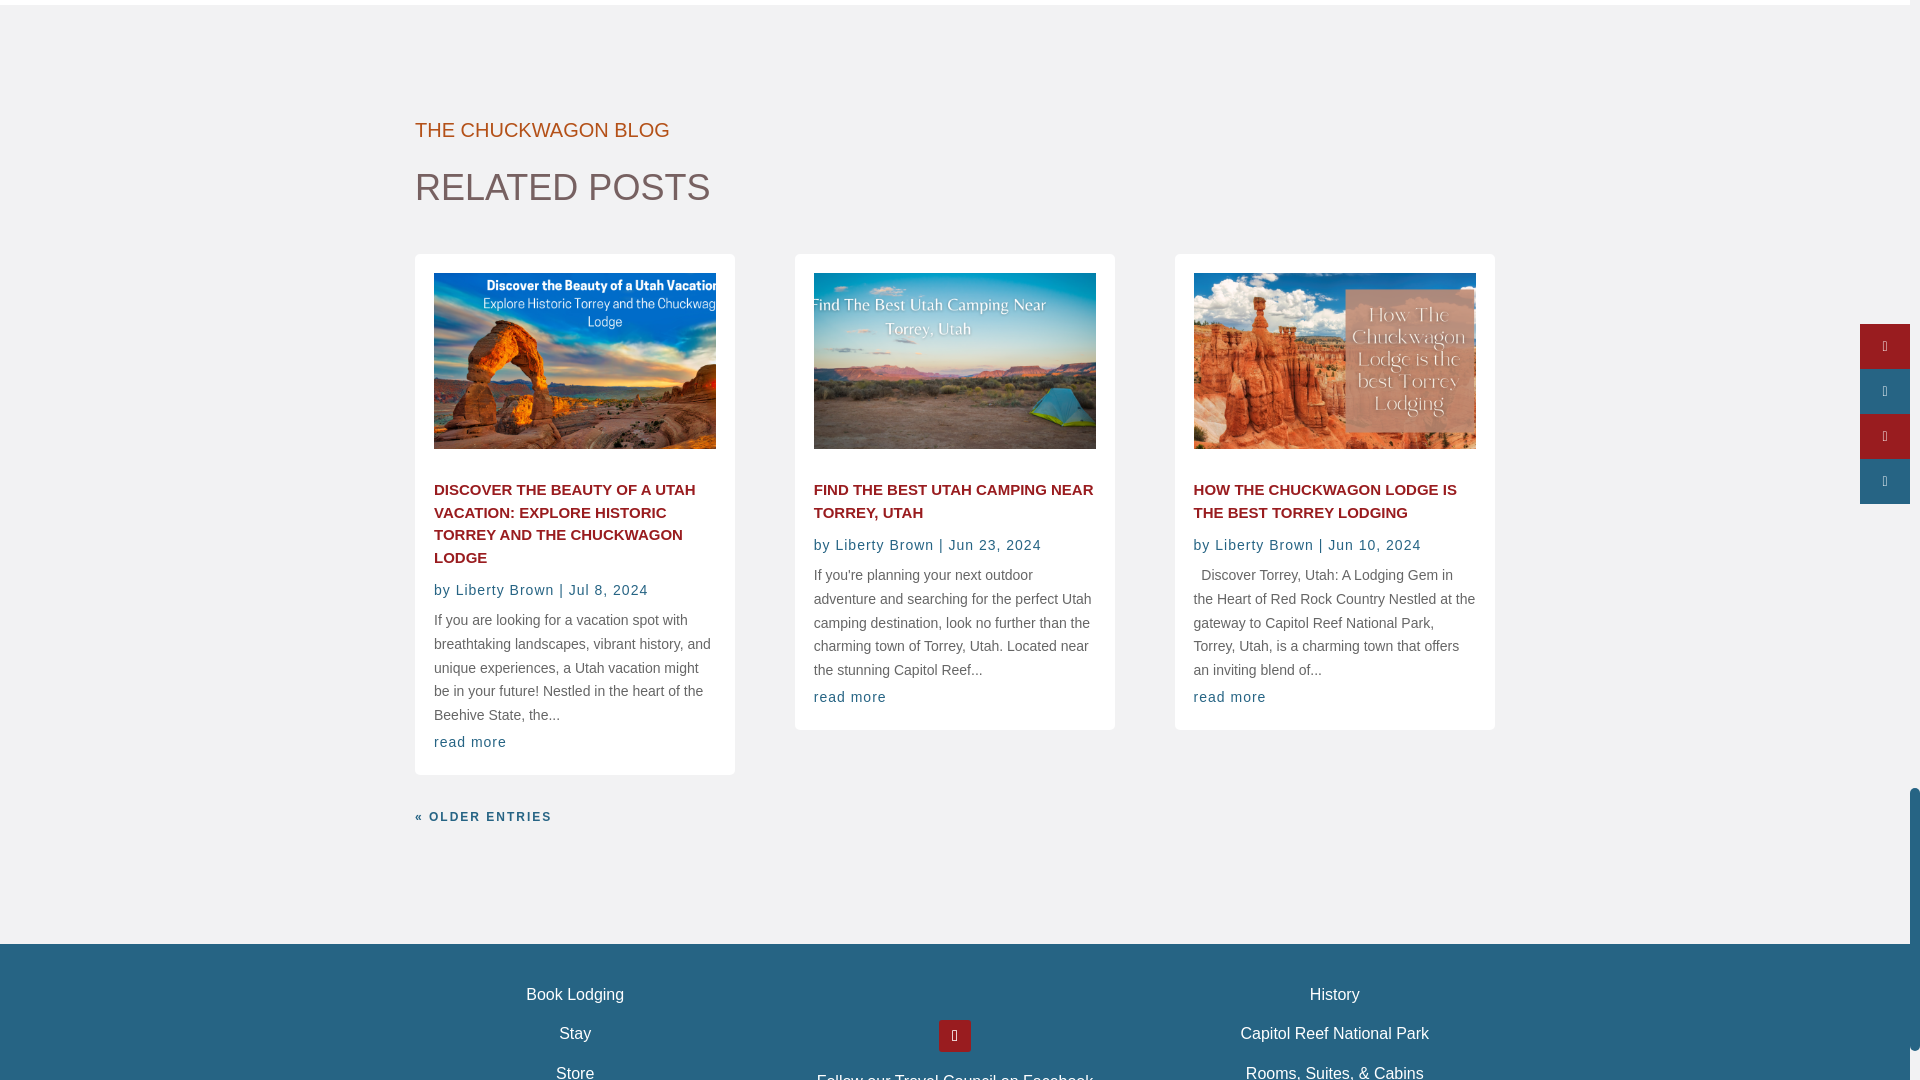 The width and height of the screenshot is (1920, 1080). I want to click on Posts by Liberty Brown, so click(505, 590).